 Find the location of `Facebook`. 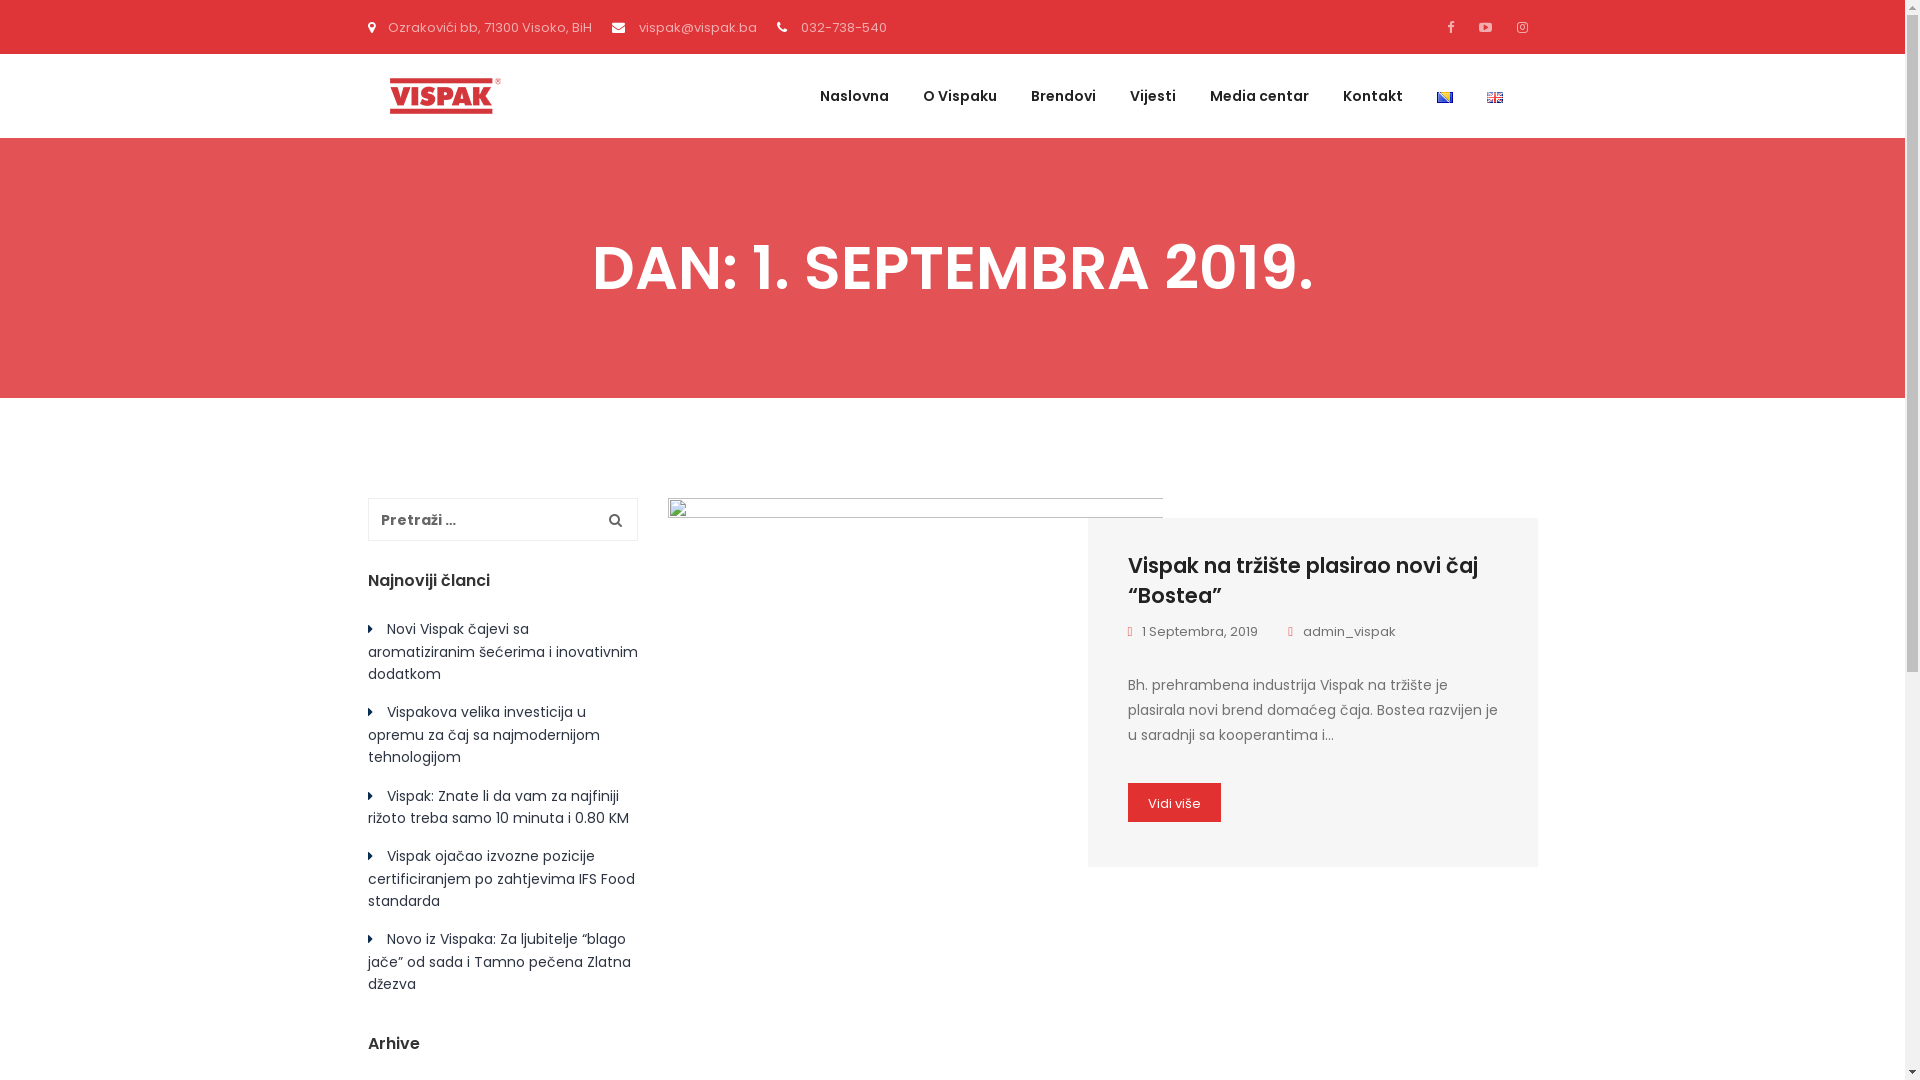

Facebook is located at coordinates (1454, 27).